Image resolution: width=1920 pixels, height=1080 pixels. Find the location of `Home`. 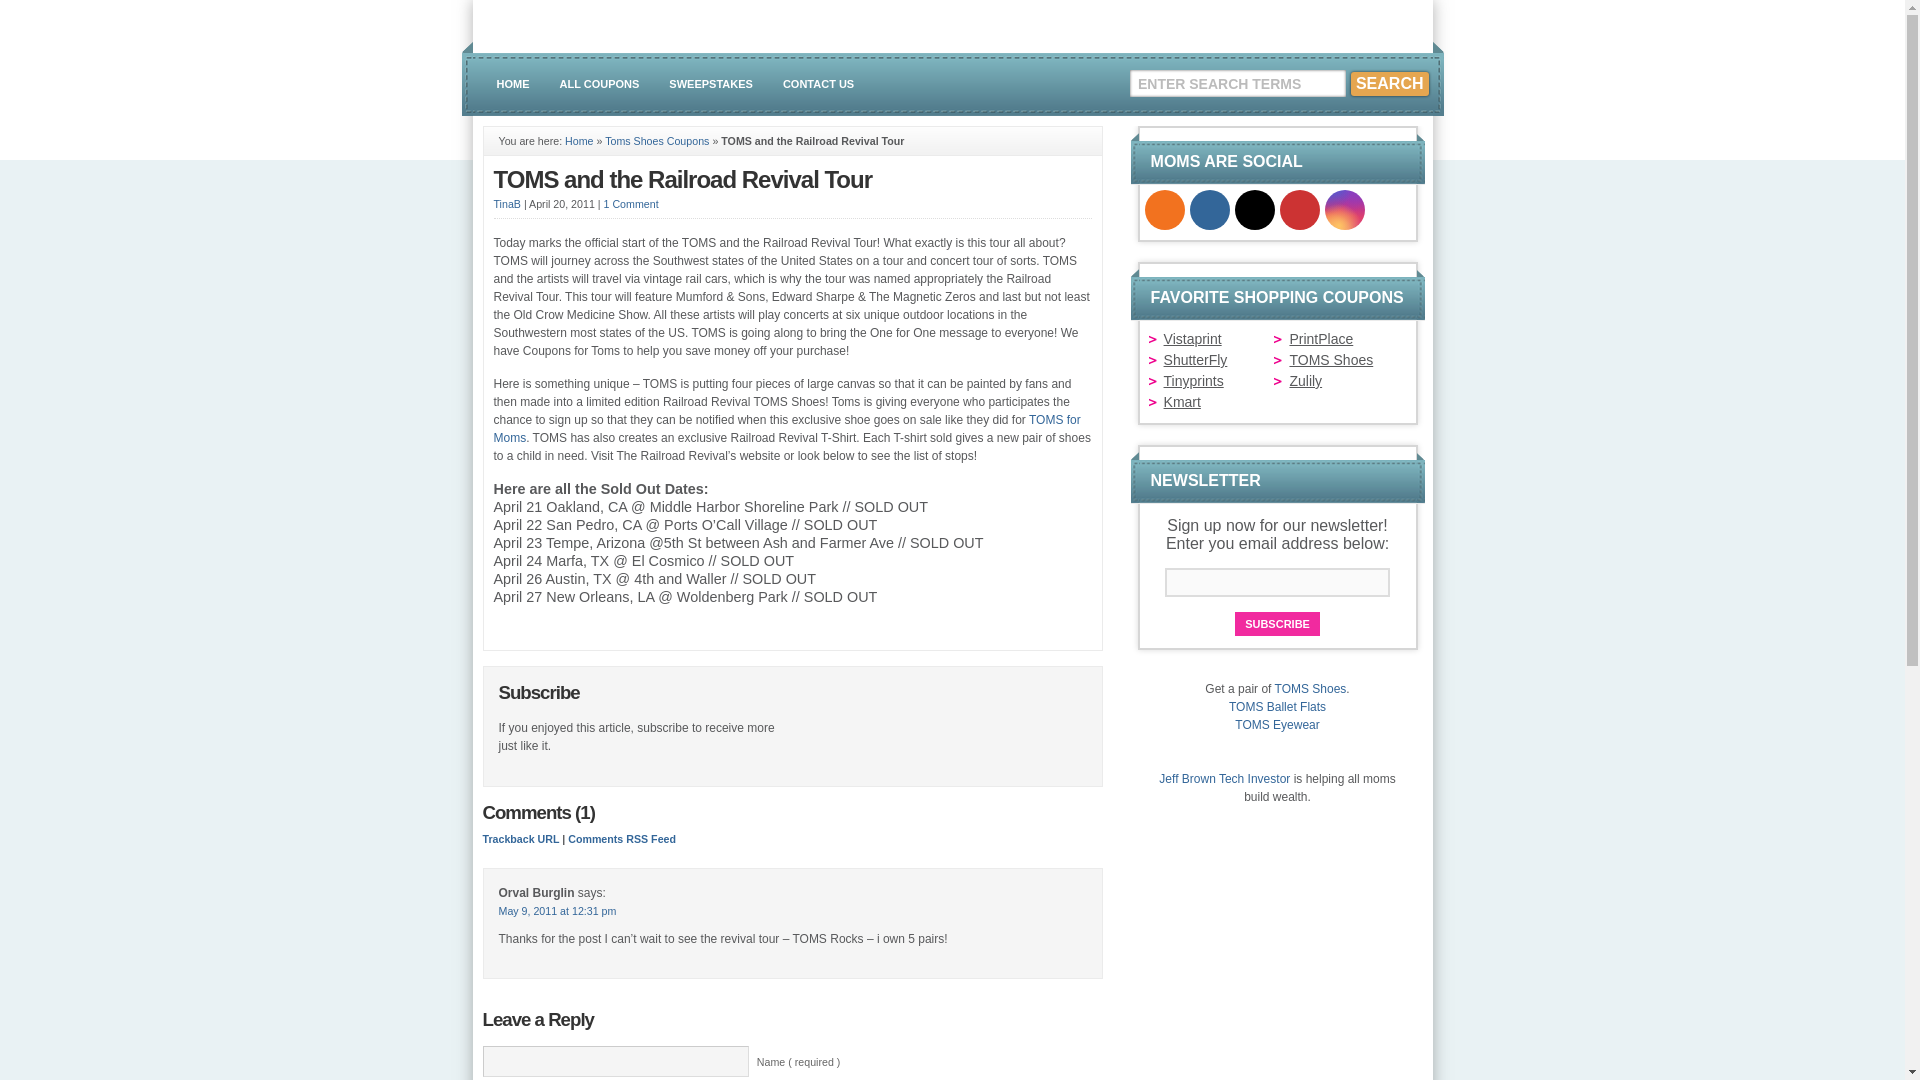

Home is located at coordinates (578, 140).